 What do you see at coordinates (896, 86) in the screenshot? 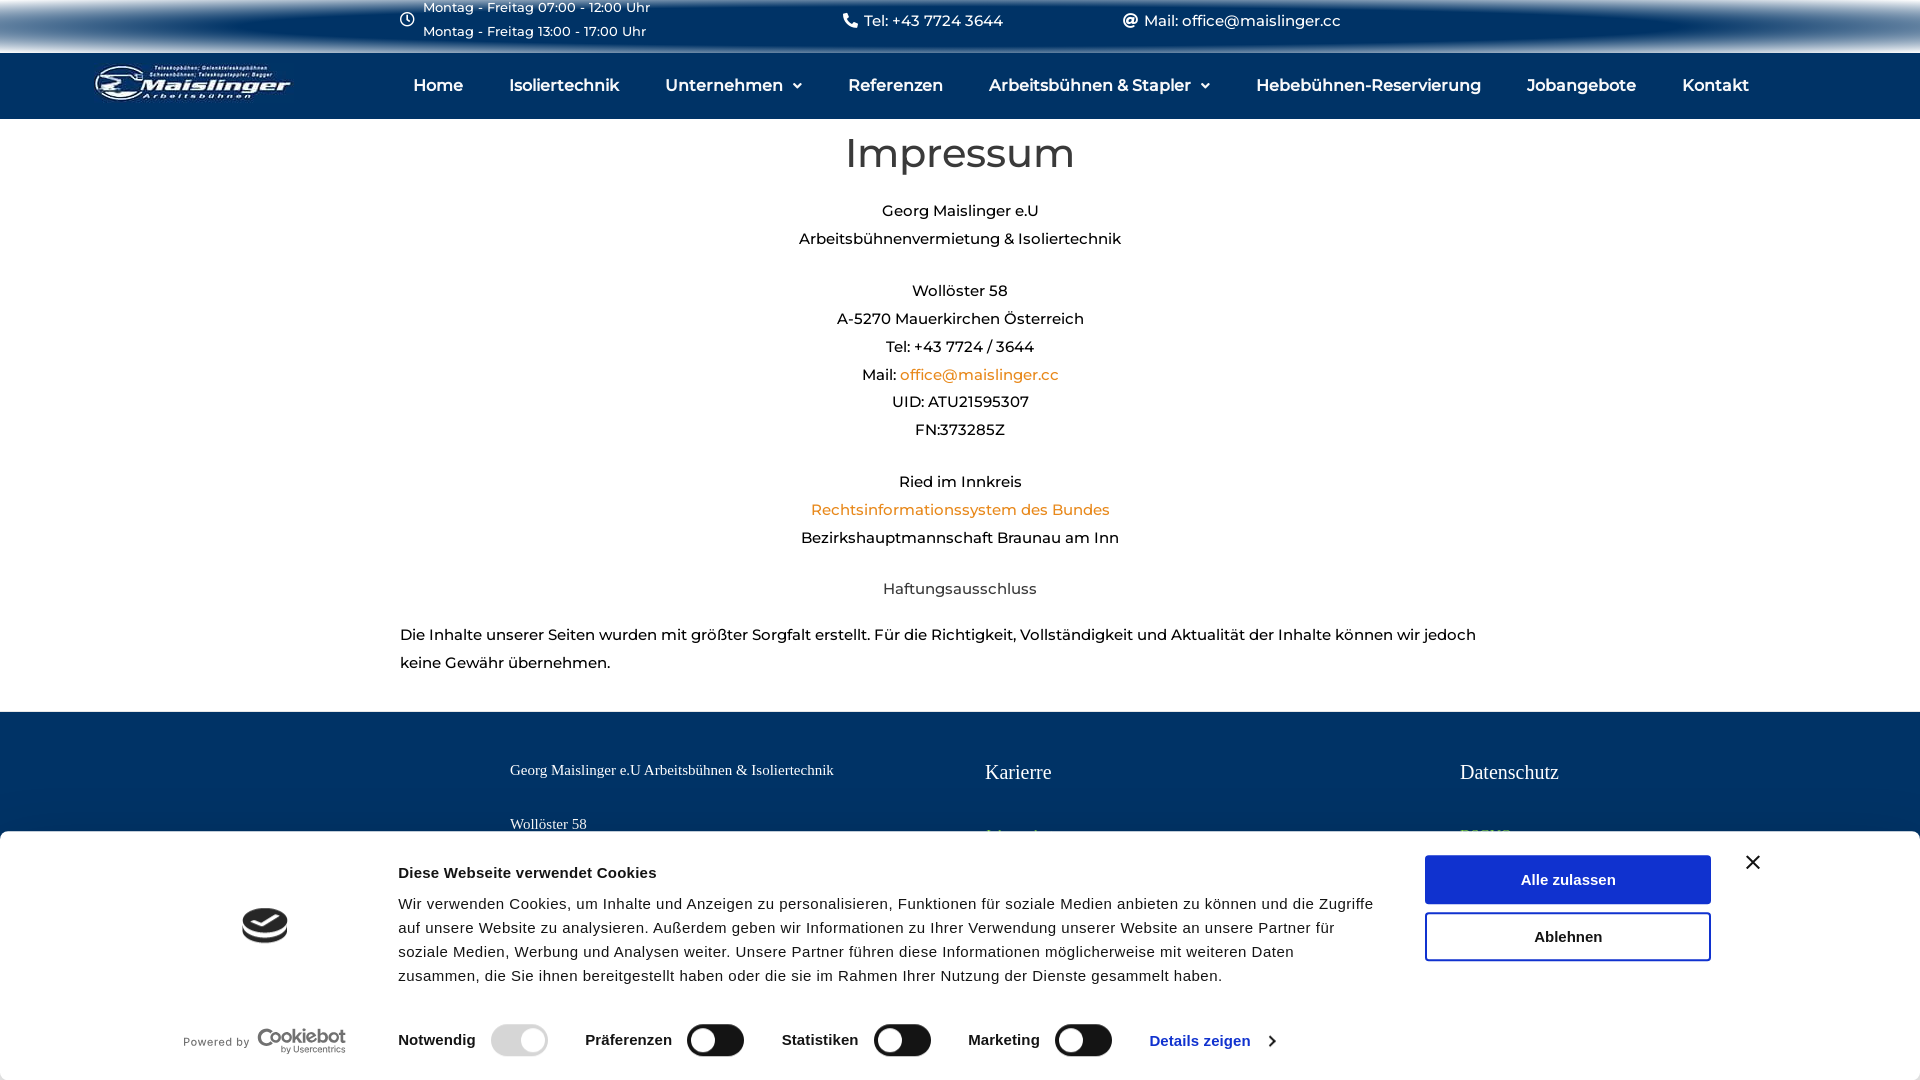
I see `Referenzen` at bounding box center [896, 86].